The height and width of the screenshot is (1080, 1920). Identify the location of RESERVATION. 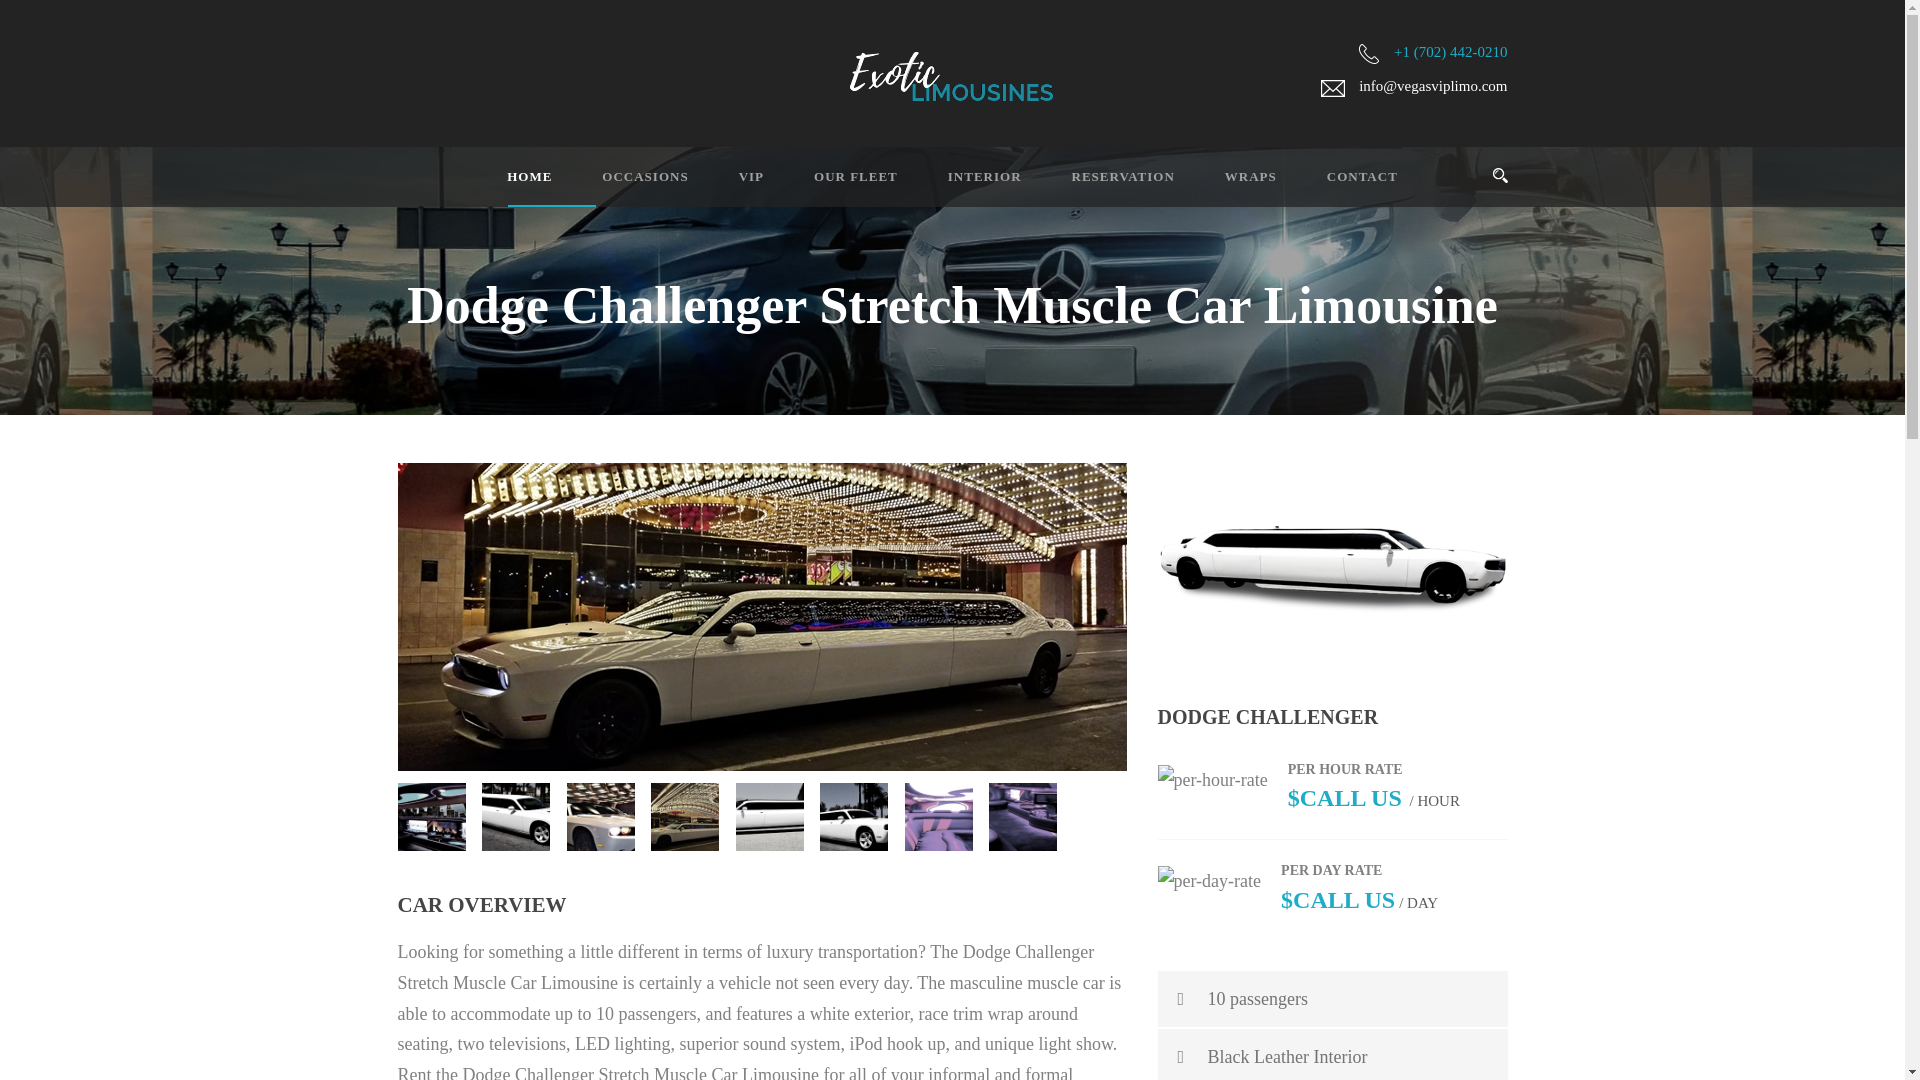
(1098, 186).